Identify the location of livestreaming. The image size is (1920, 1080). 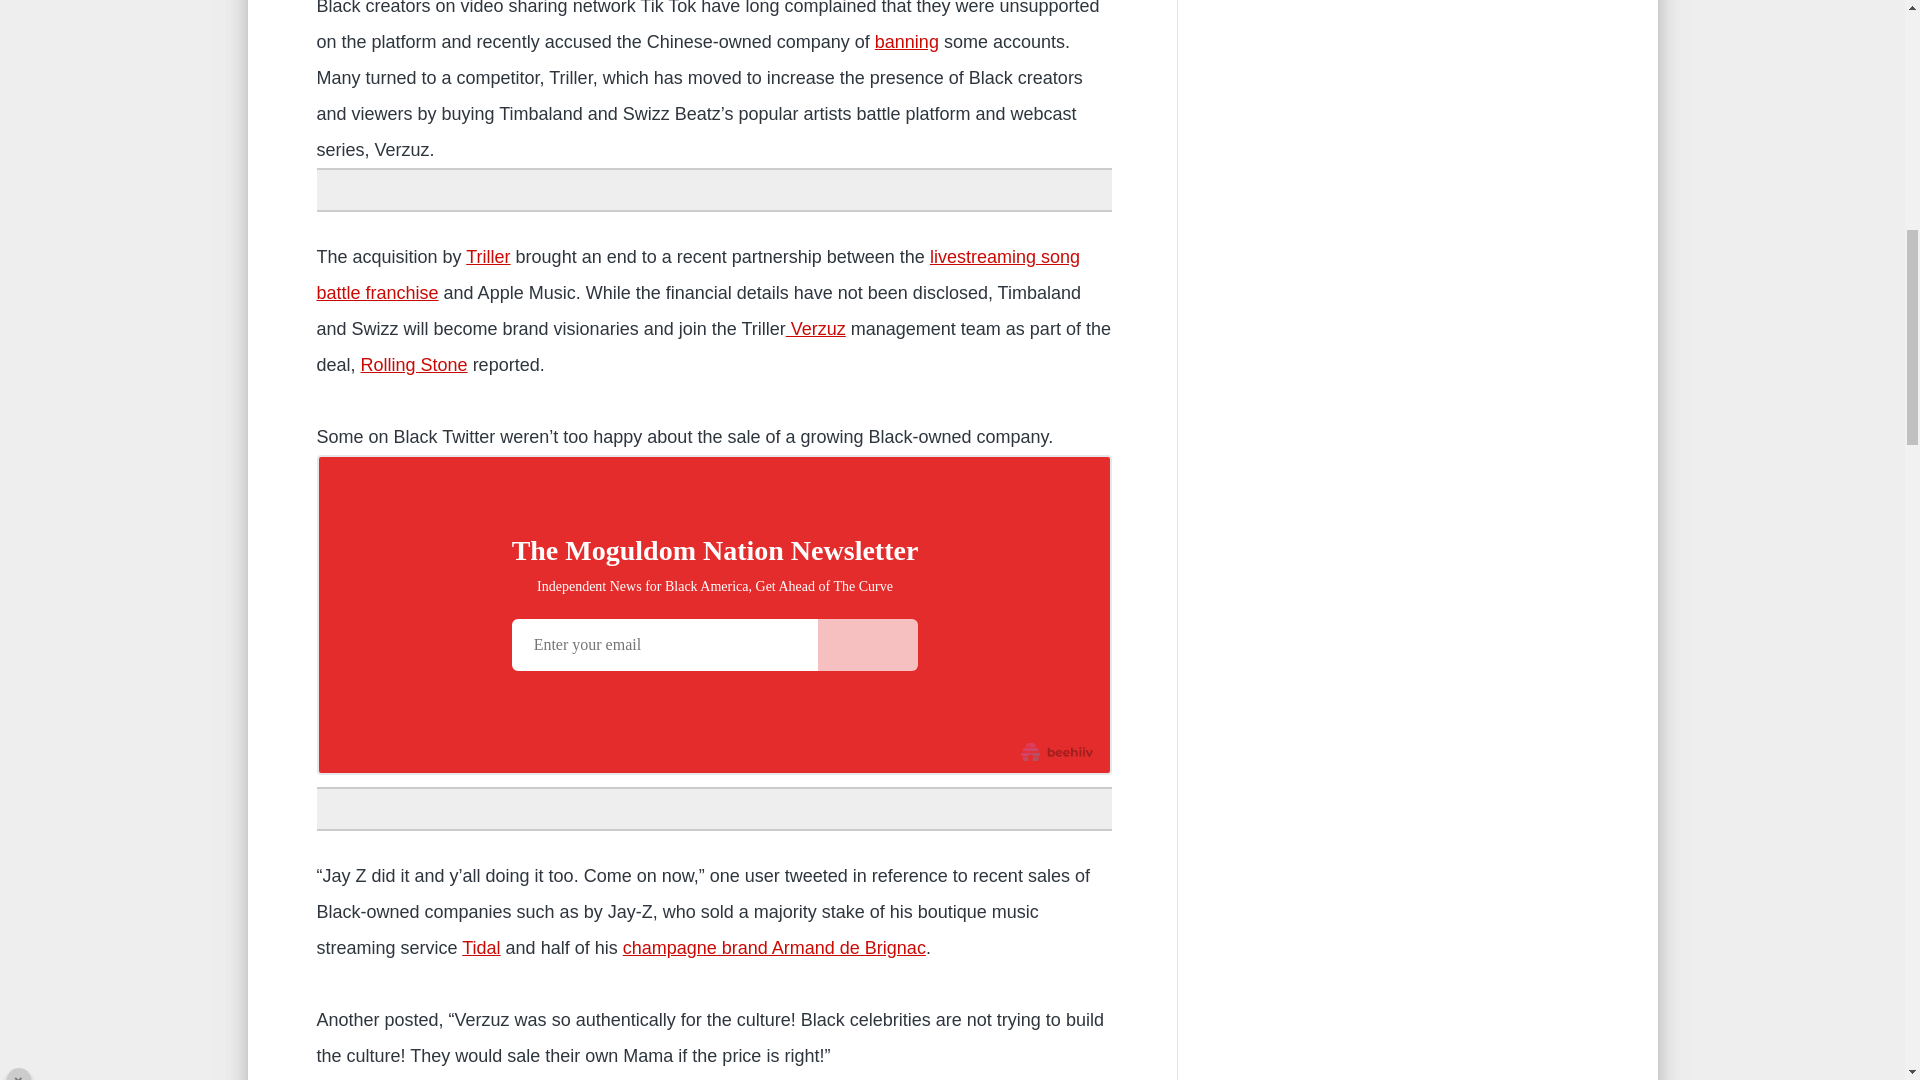
(982, 256).